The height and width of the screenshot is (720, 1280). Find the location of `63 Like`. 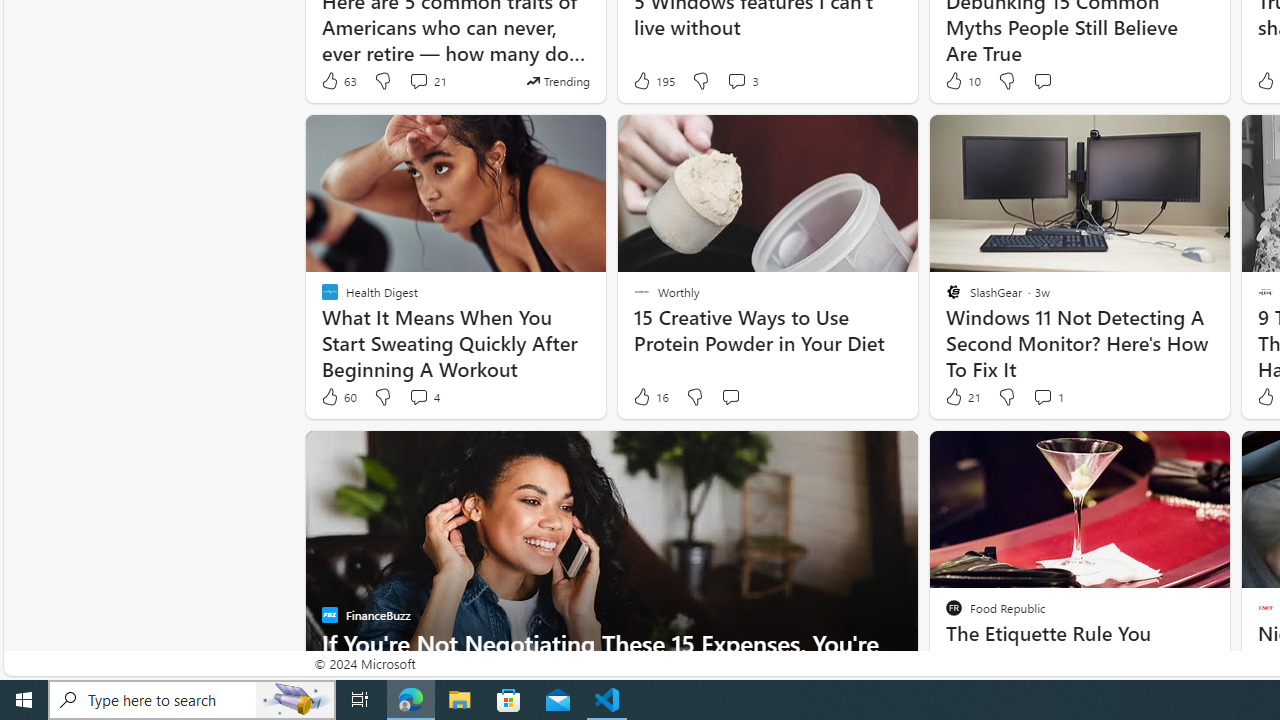

63 Like is located at coordinates (338, 80).